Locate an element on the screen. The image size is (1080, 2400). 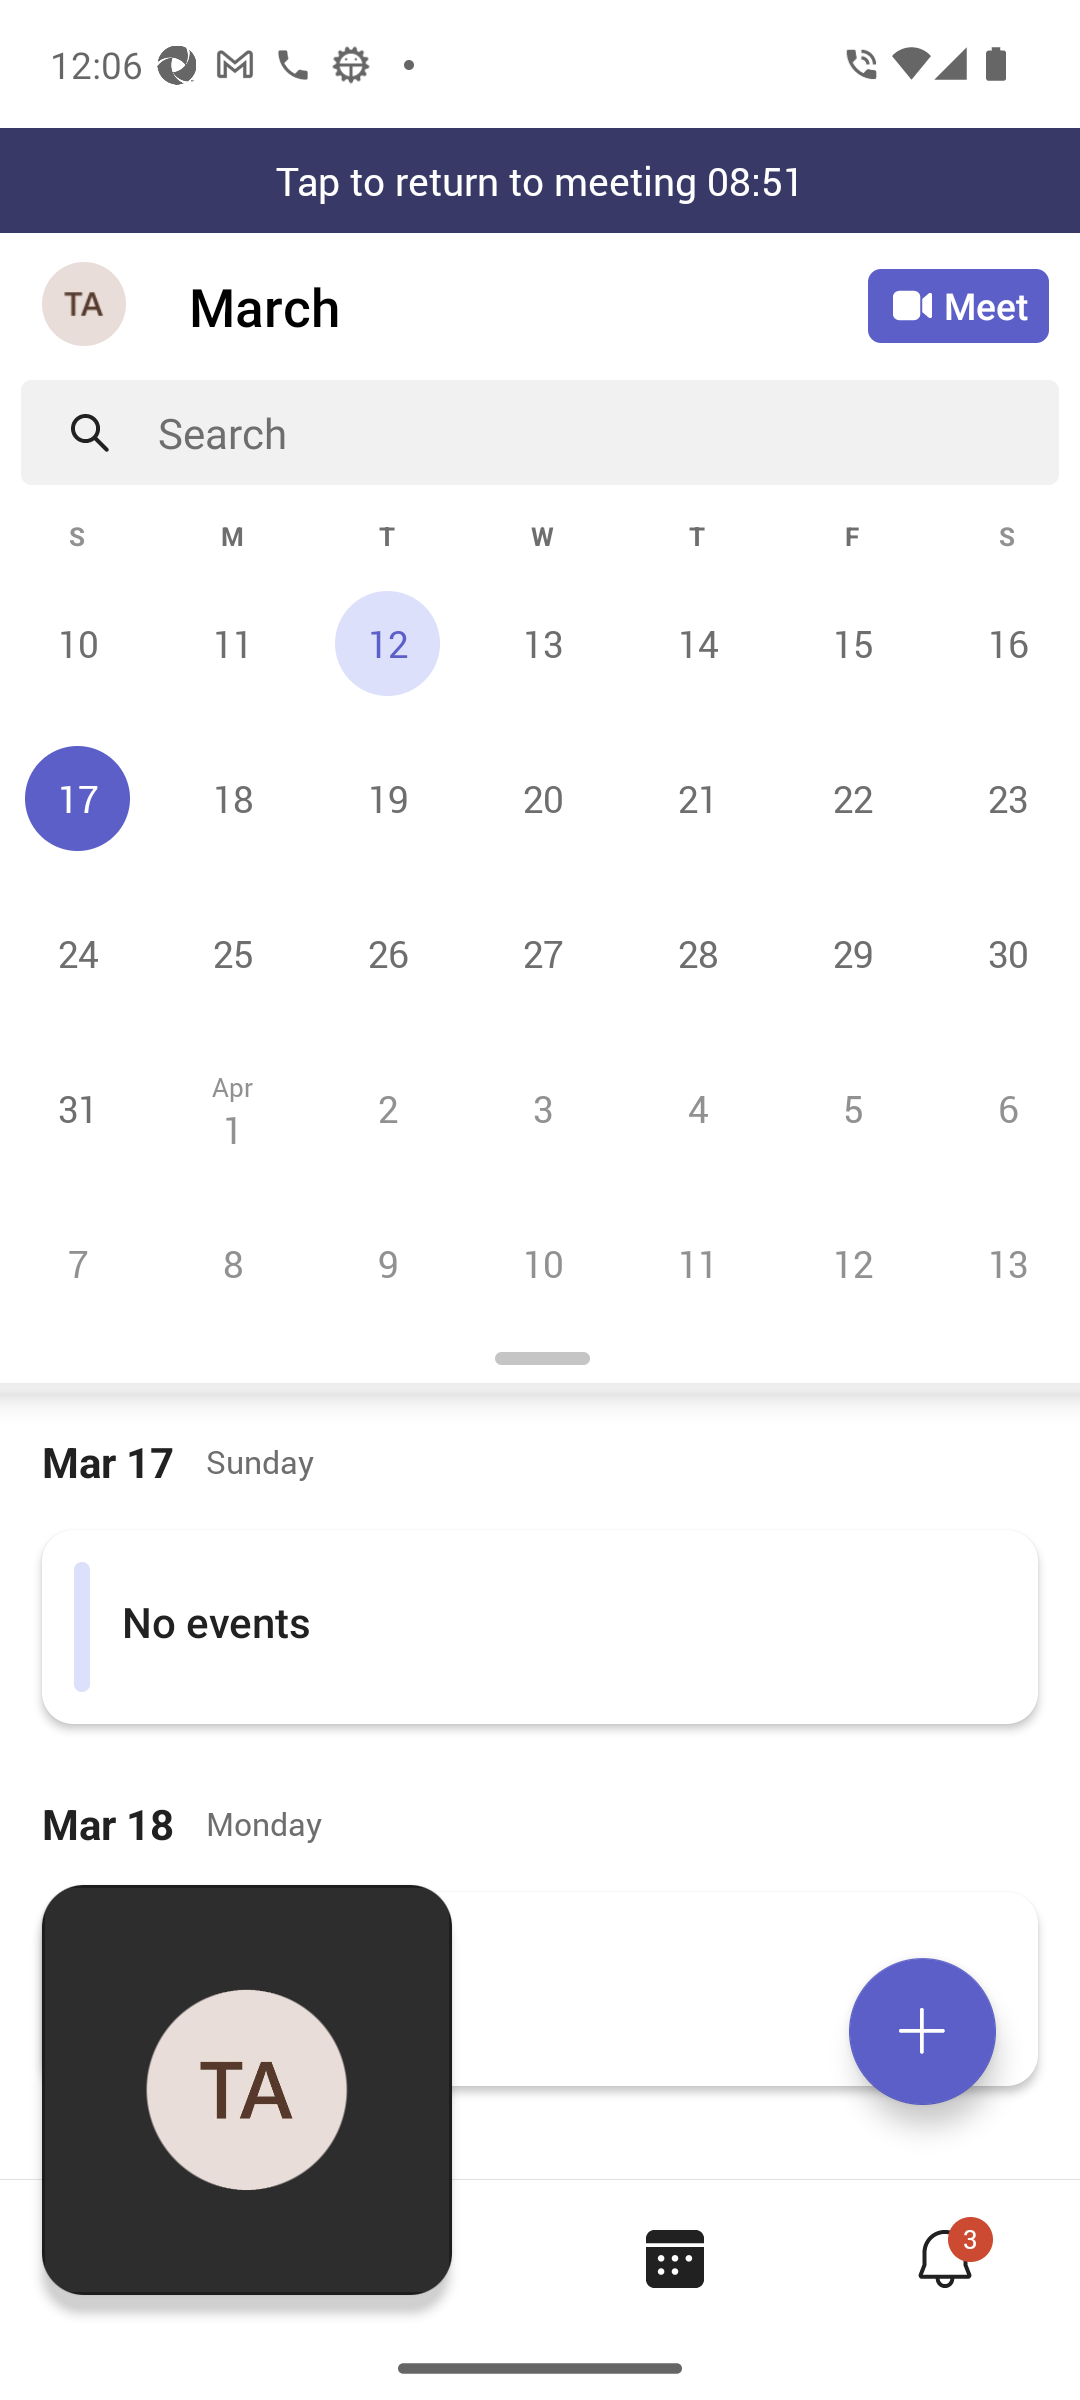
Tap to return to meeting 08:51 is located at coordinates (540, 180).